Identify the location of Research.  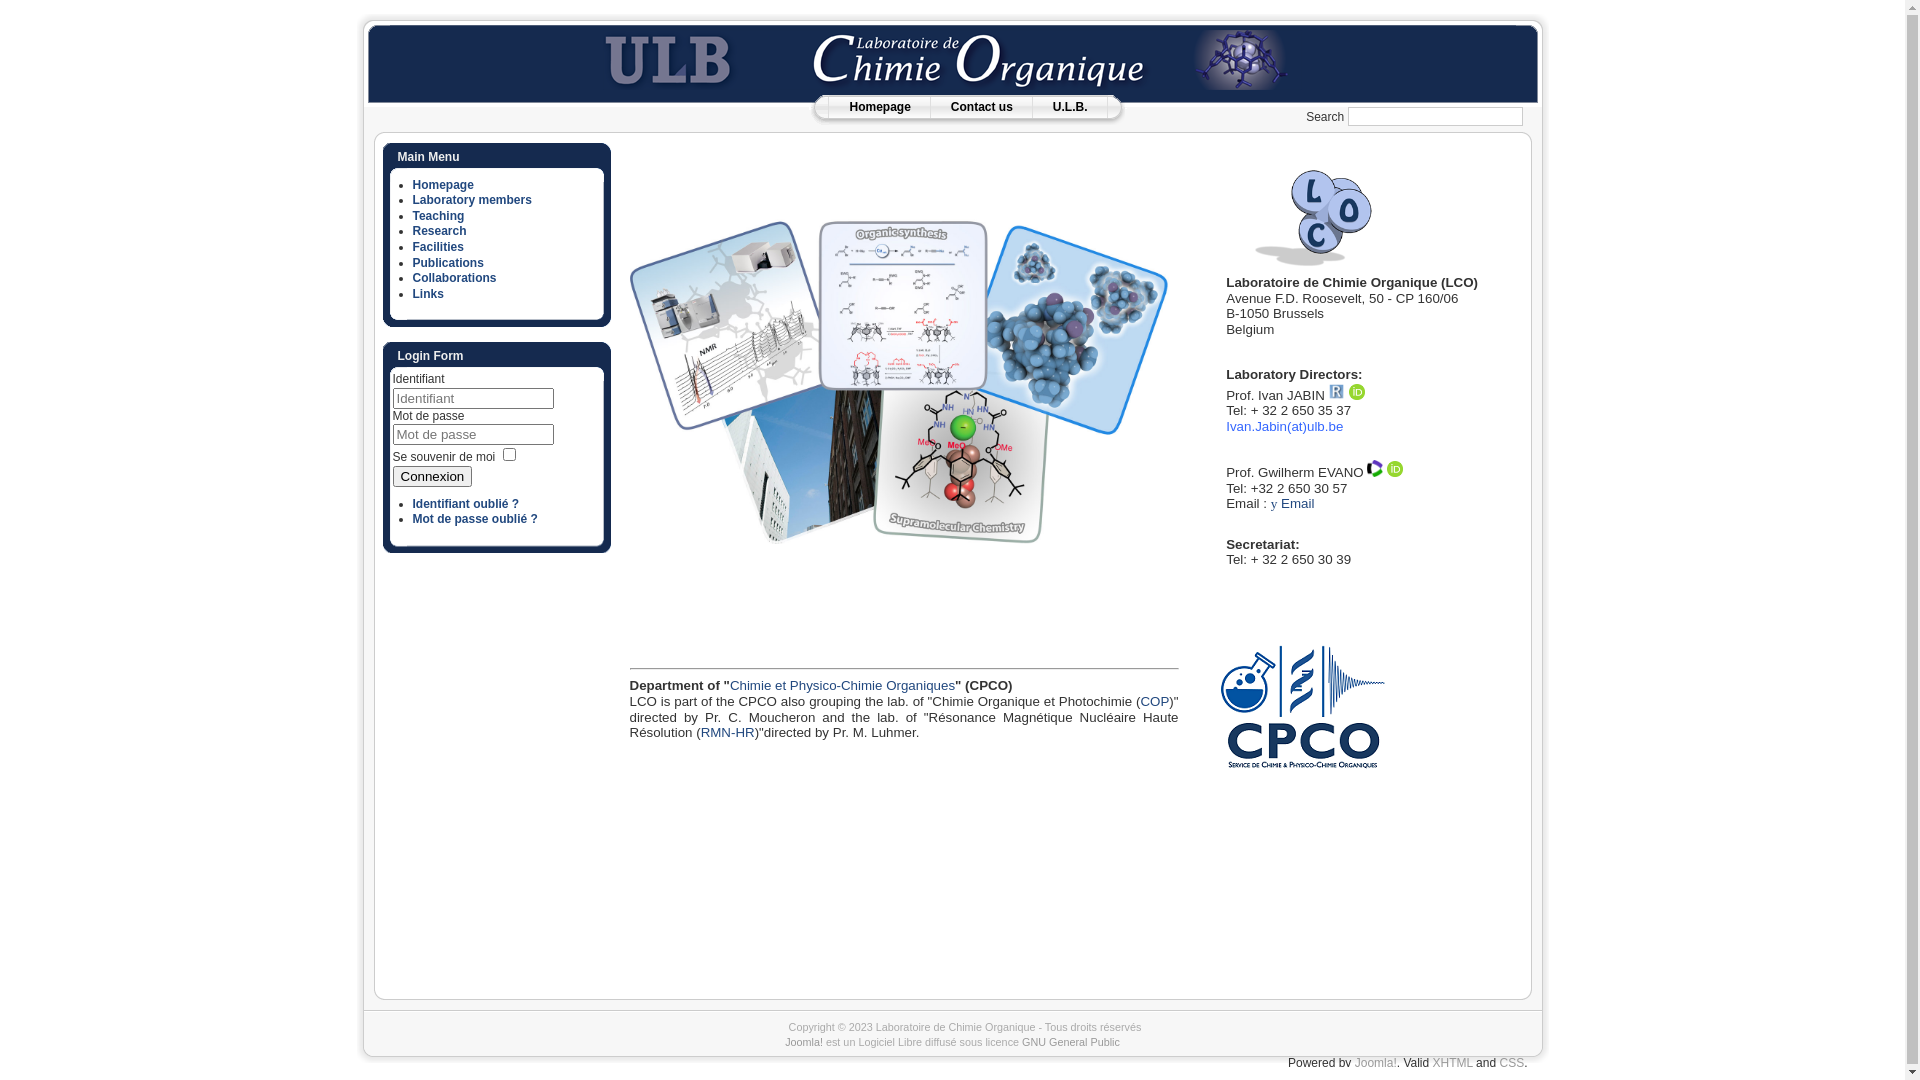
(439, 231).